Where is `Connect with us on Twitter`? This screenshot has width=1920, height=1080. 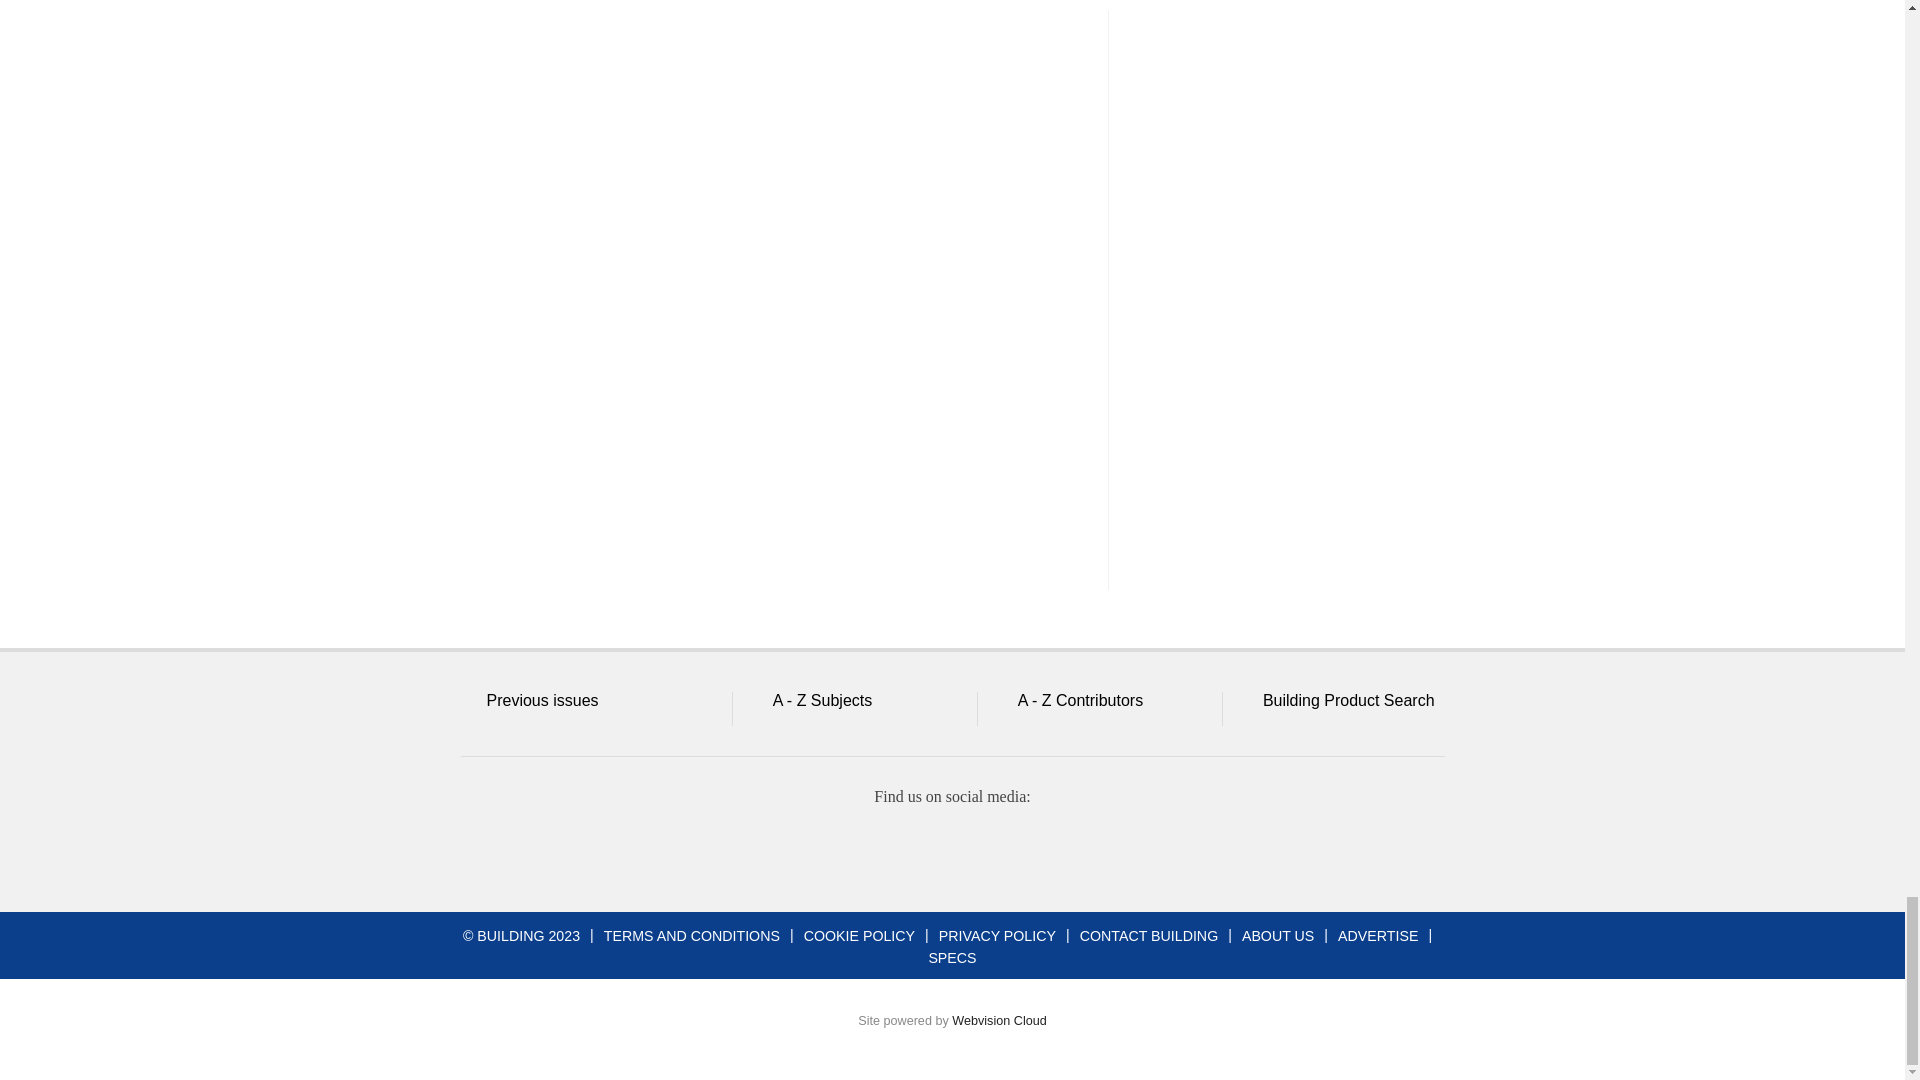 Connect with us on Twitter is located at coordinates (880, 850).